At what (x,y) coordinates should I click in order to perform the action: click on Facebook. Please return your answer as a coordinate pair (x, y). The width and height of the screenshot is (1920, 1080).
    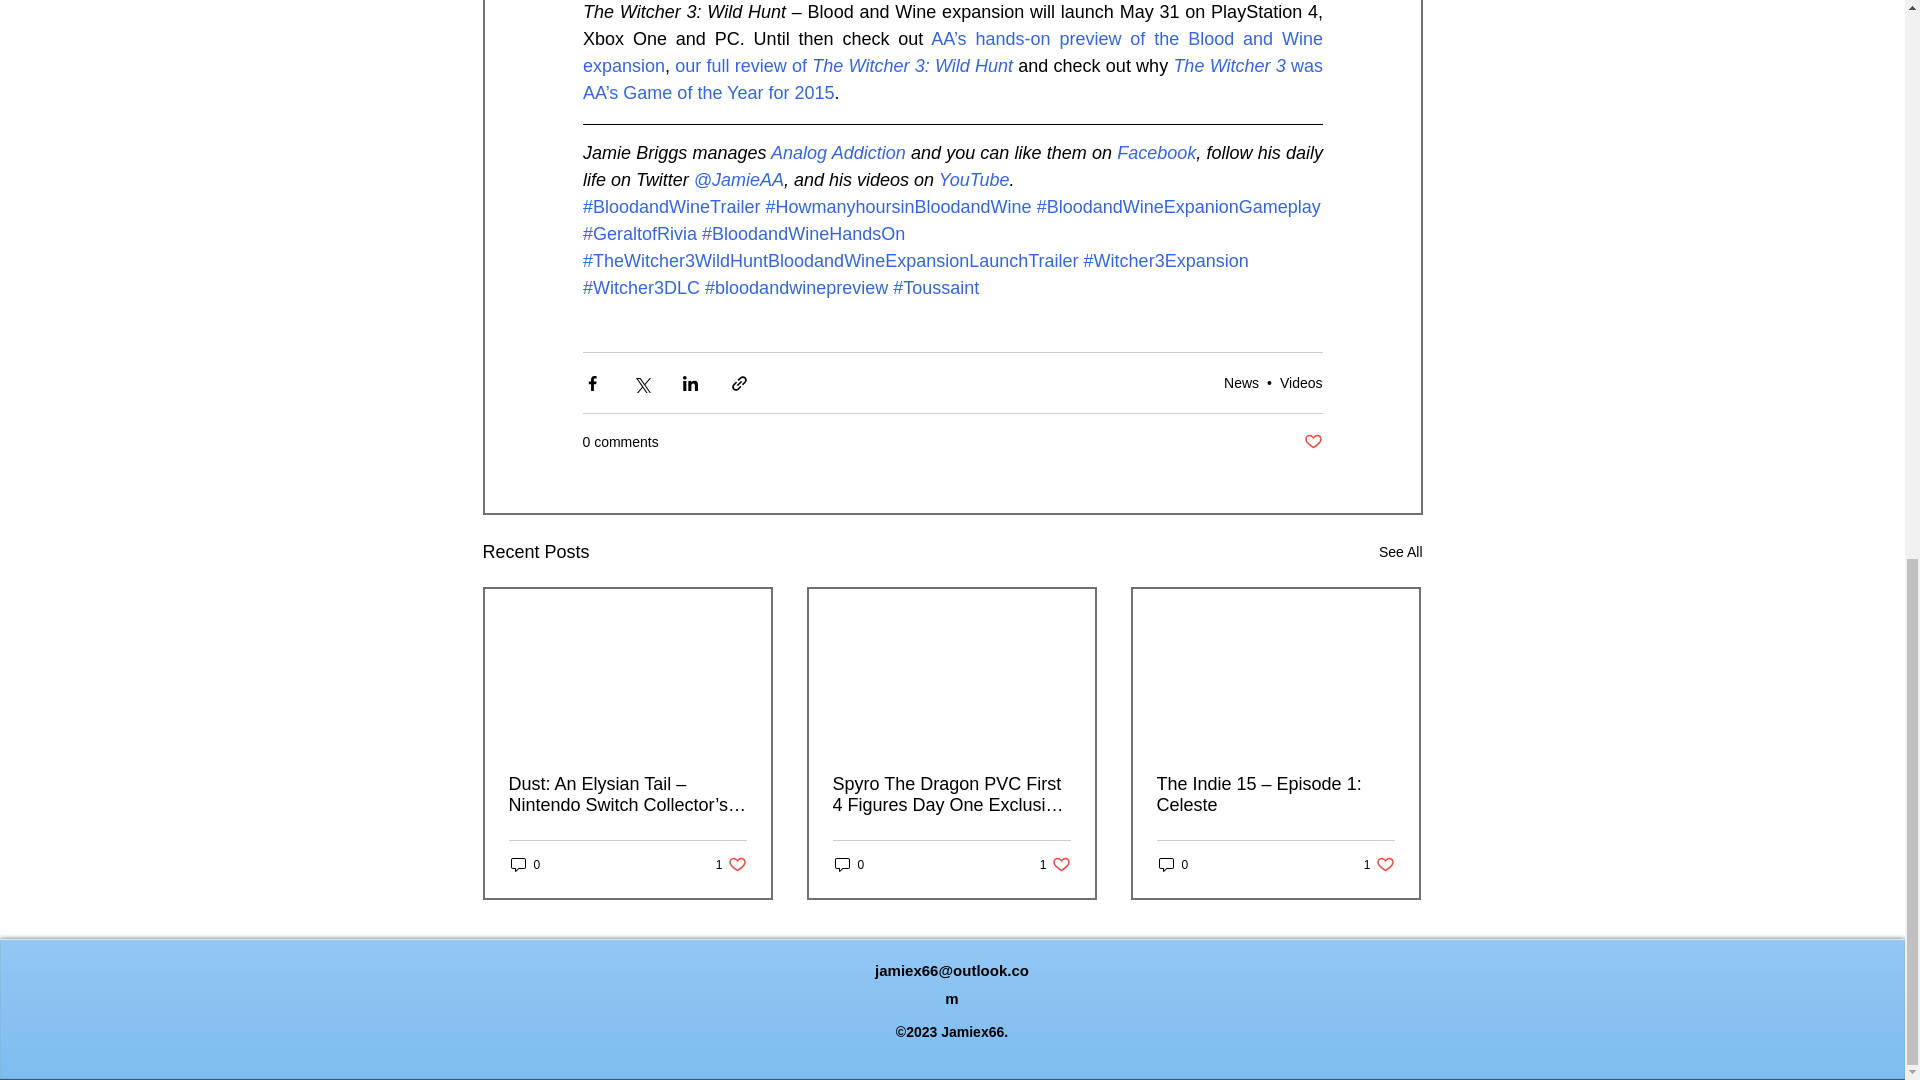
    Looking at the image, I should click on (1156, 152).